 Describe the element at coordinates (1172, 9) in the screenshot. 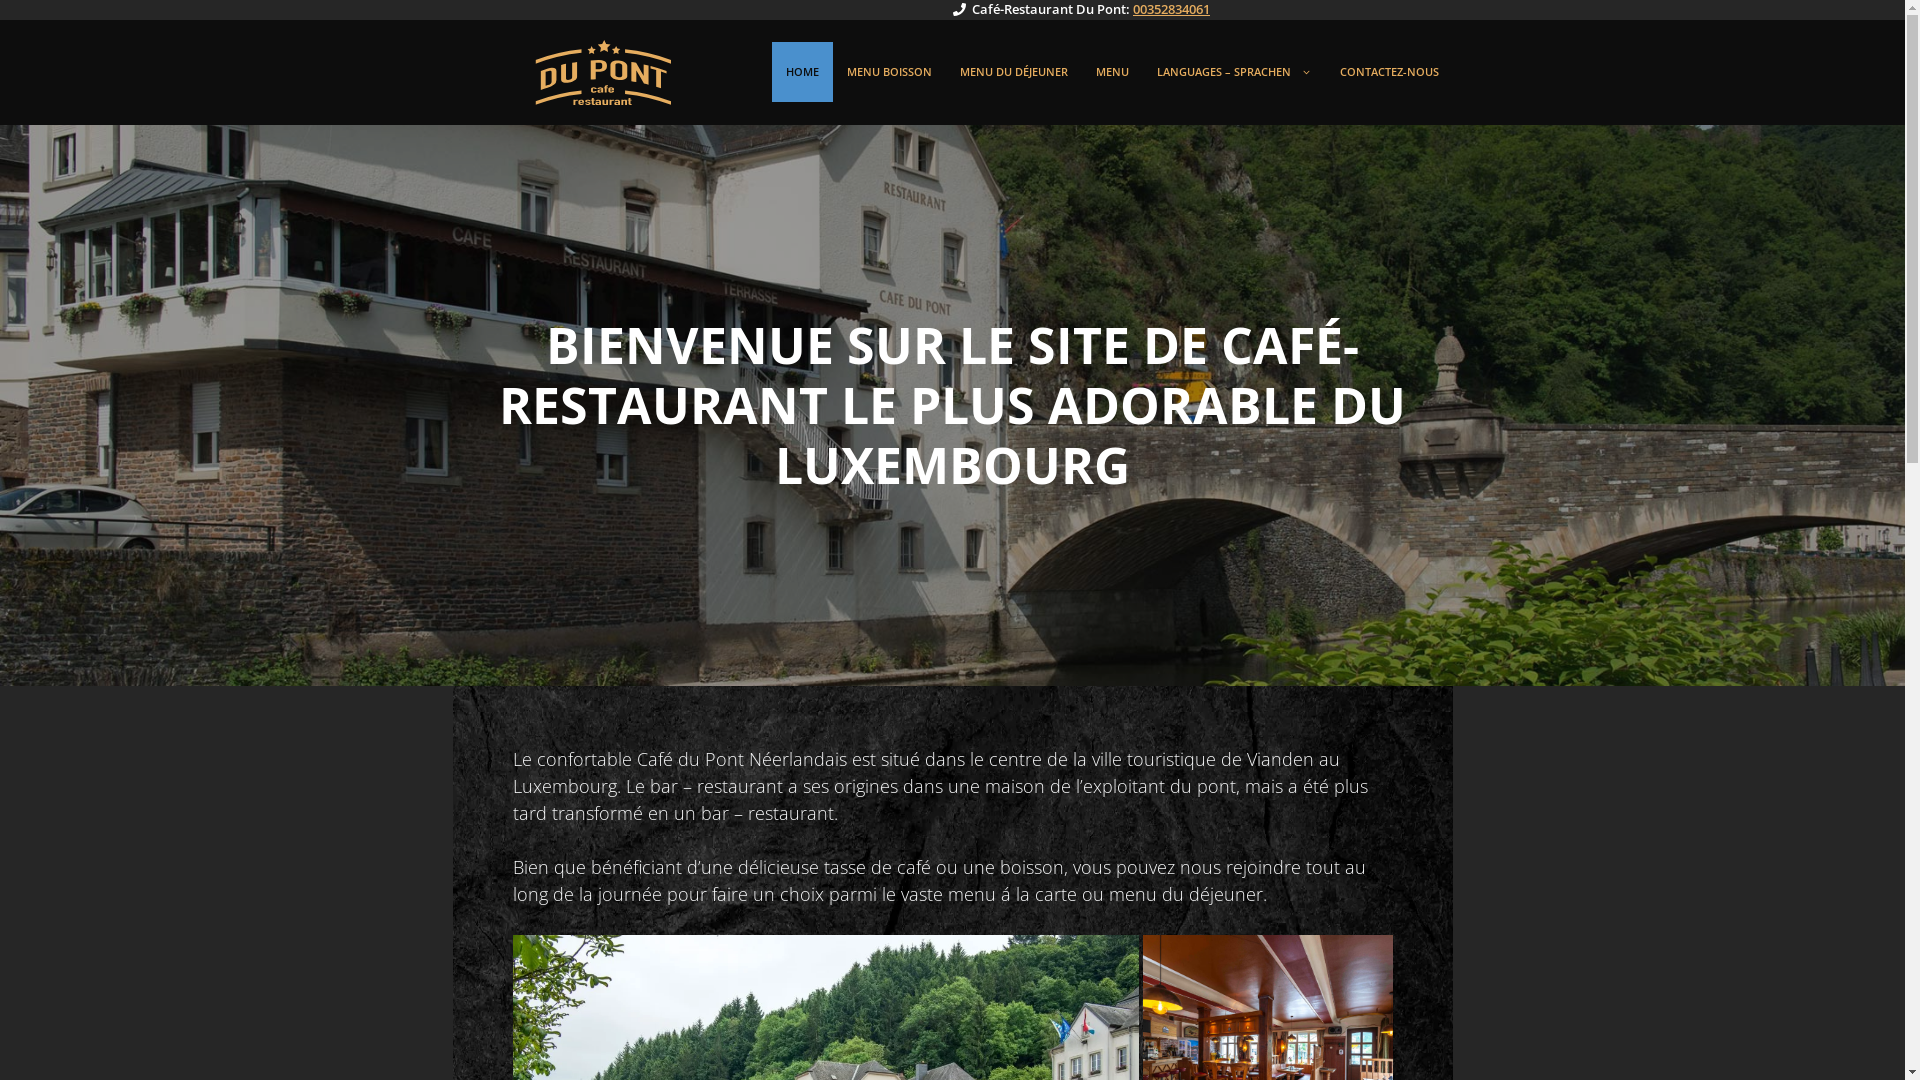

I see `00352834061` at that location.